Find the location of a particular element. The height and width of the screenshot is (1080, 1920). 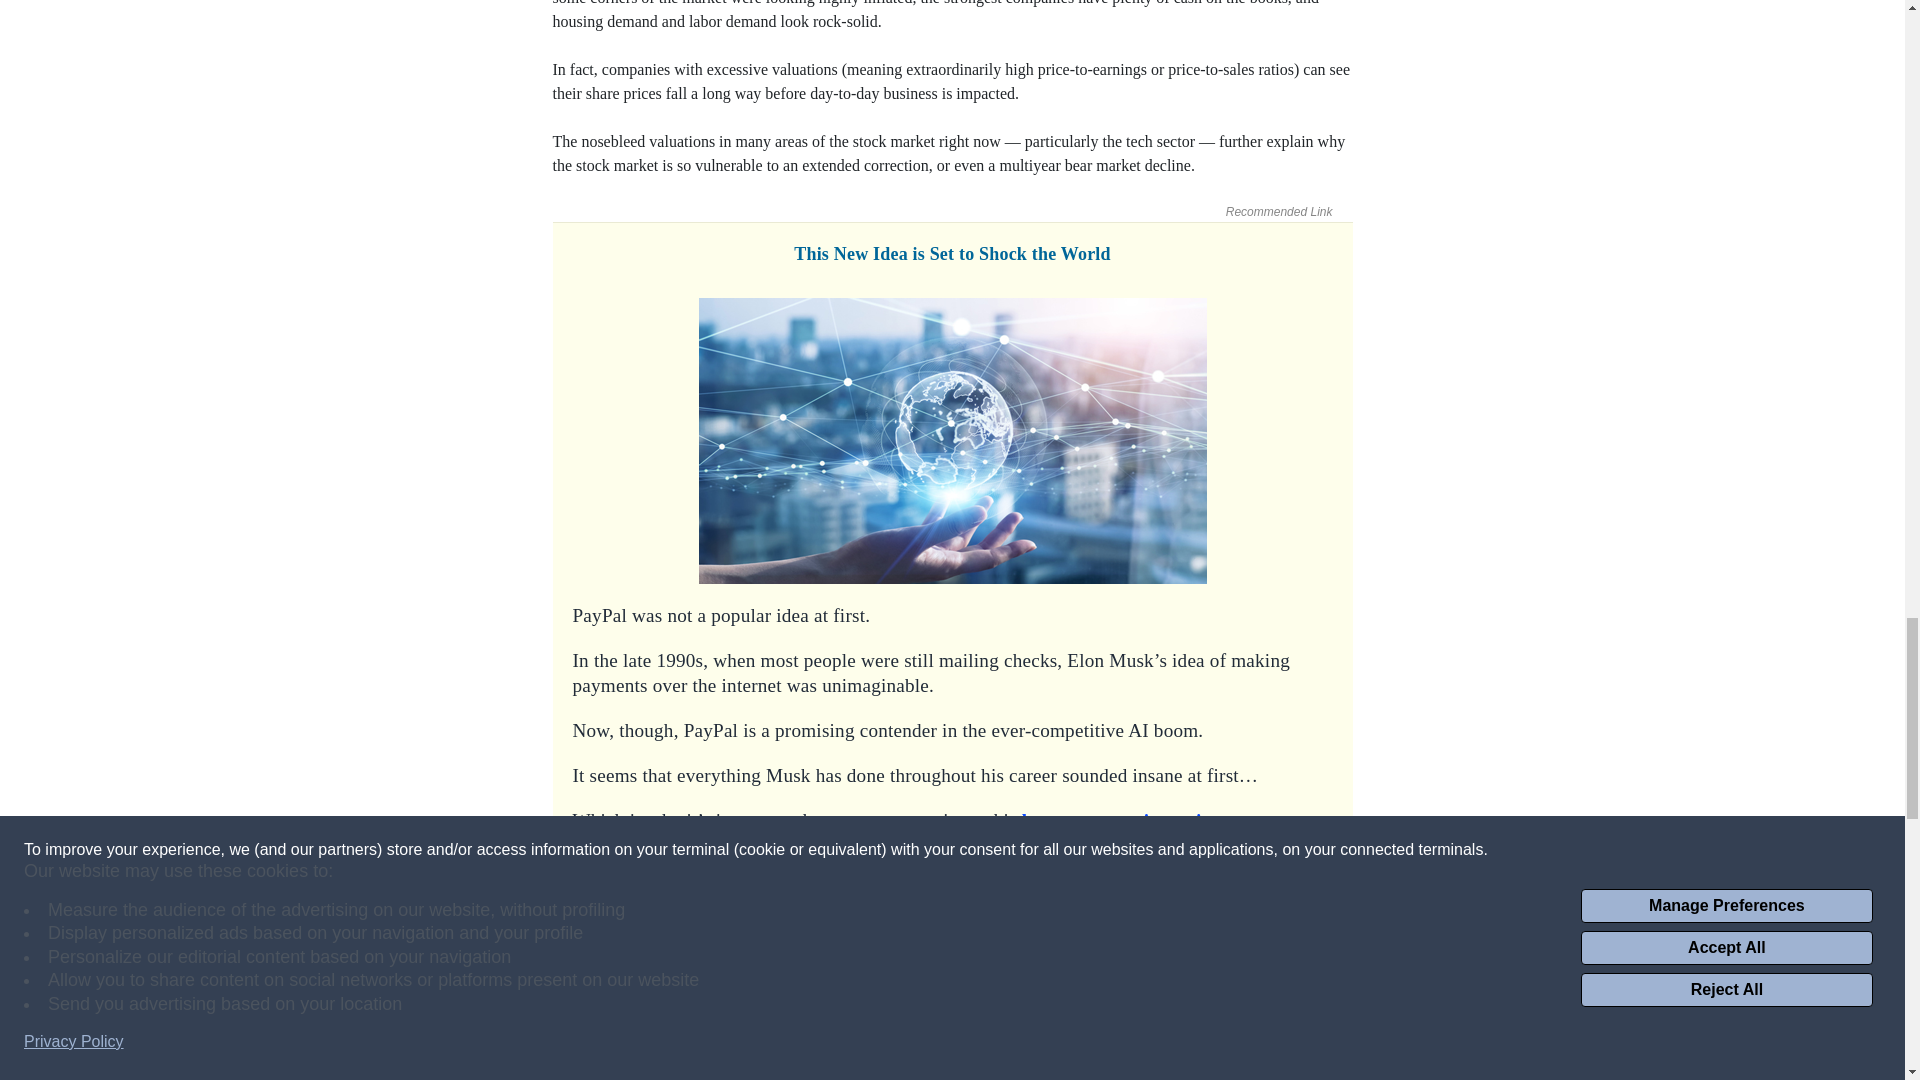

powerful technology ever created. is located at coordinates (1027, 865).